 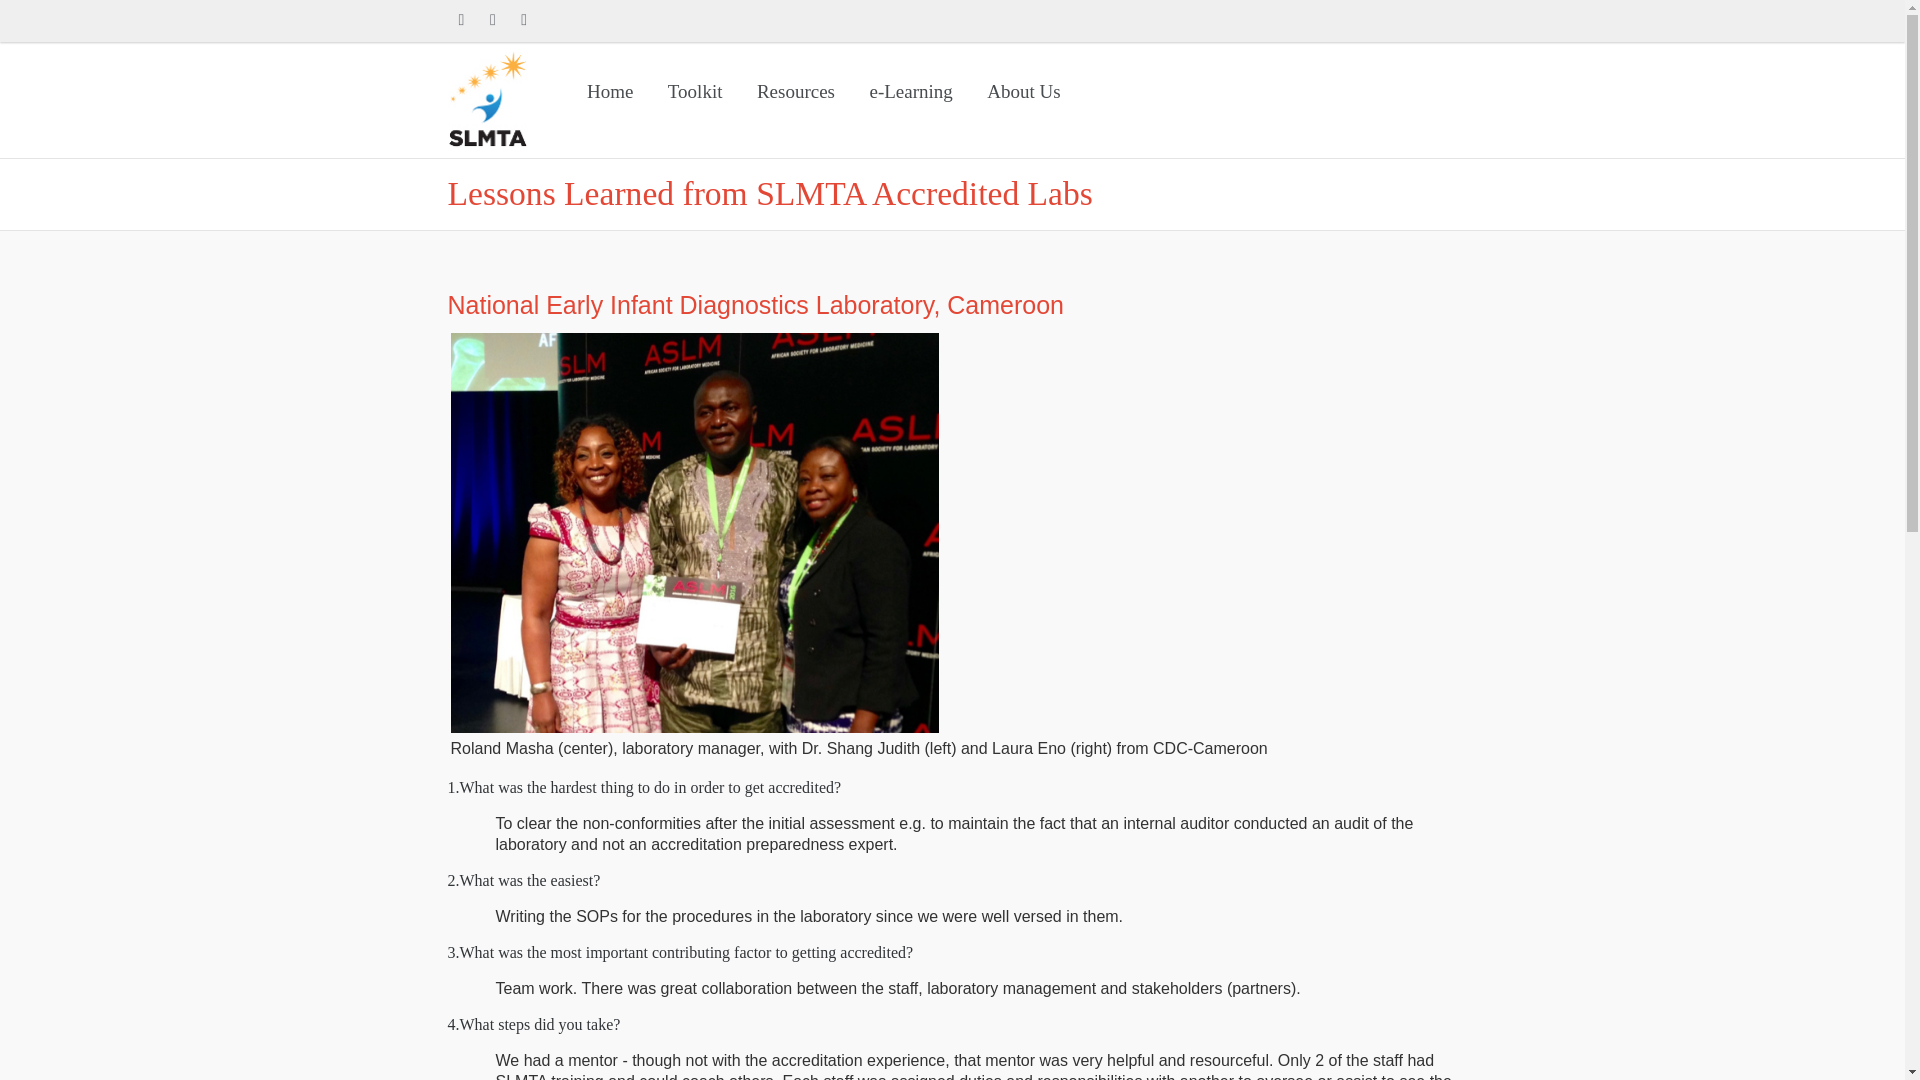 I want to click on About Us, so click(x=1023, y=91).